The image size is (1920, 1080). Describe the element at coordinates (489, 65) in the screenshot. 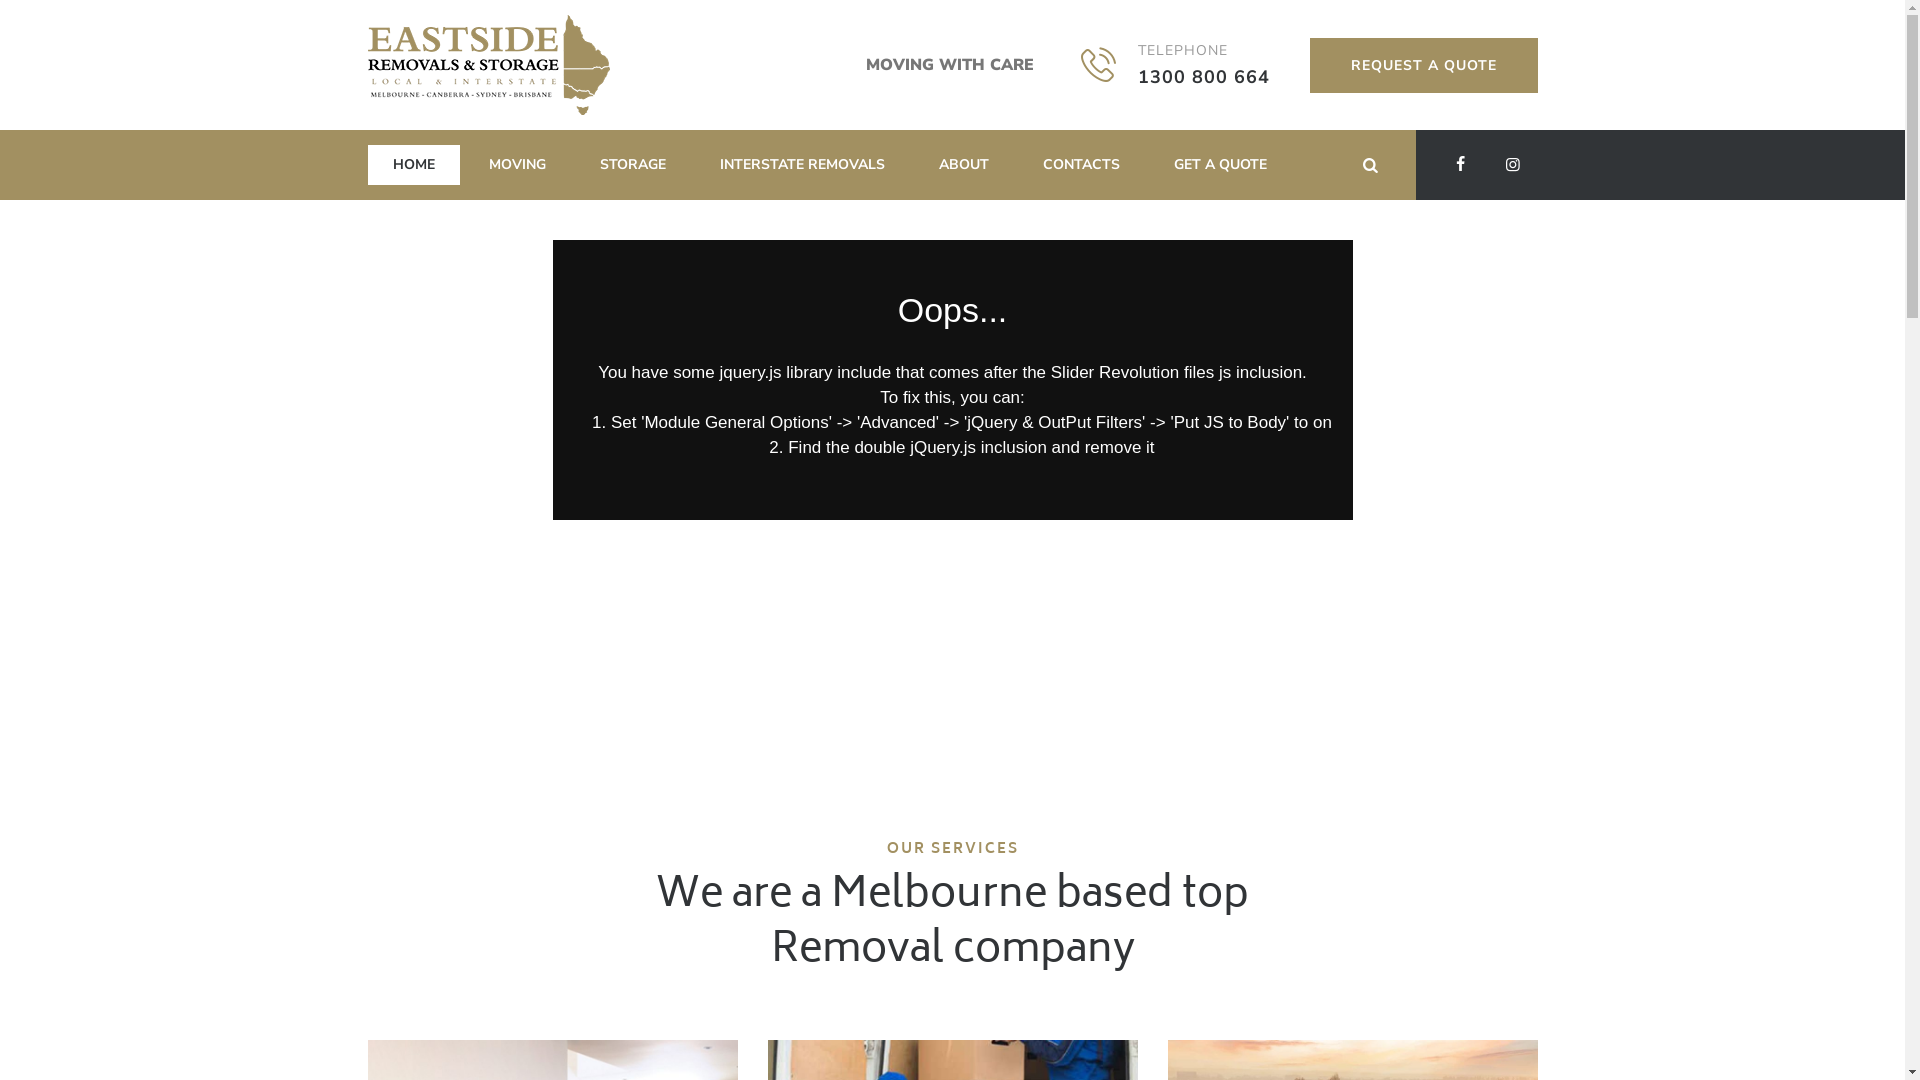

I see `Eastside Removal` at that location.